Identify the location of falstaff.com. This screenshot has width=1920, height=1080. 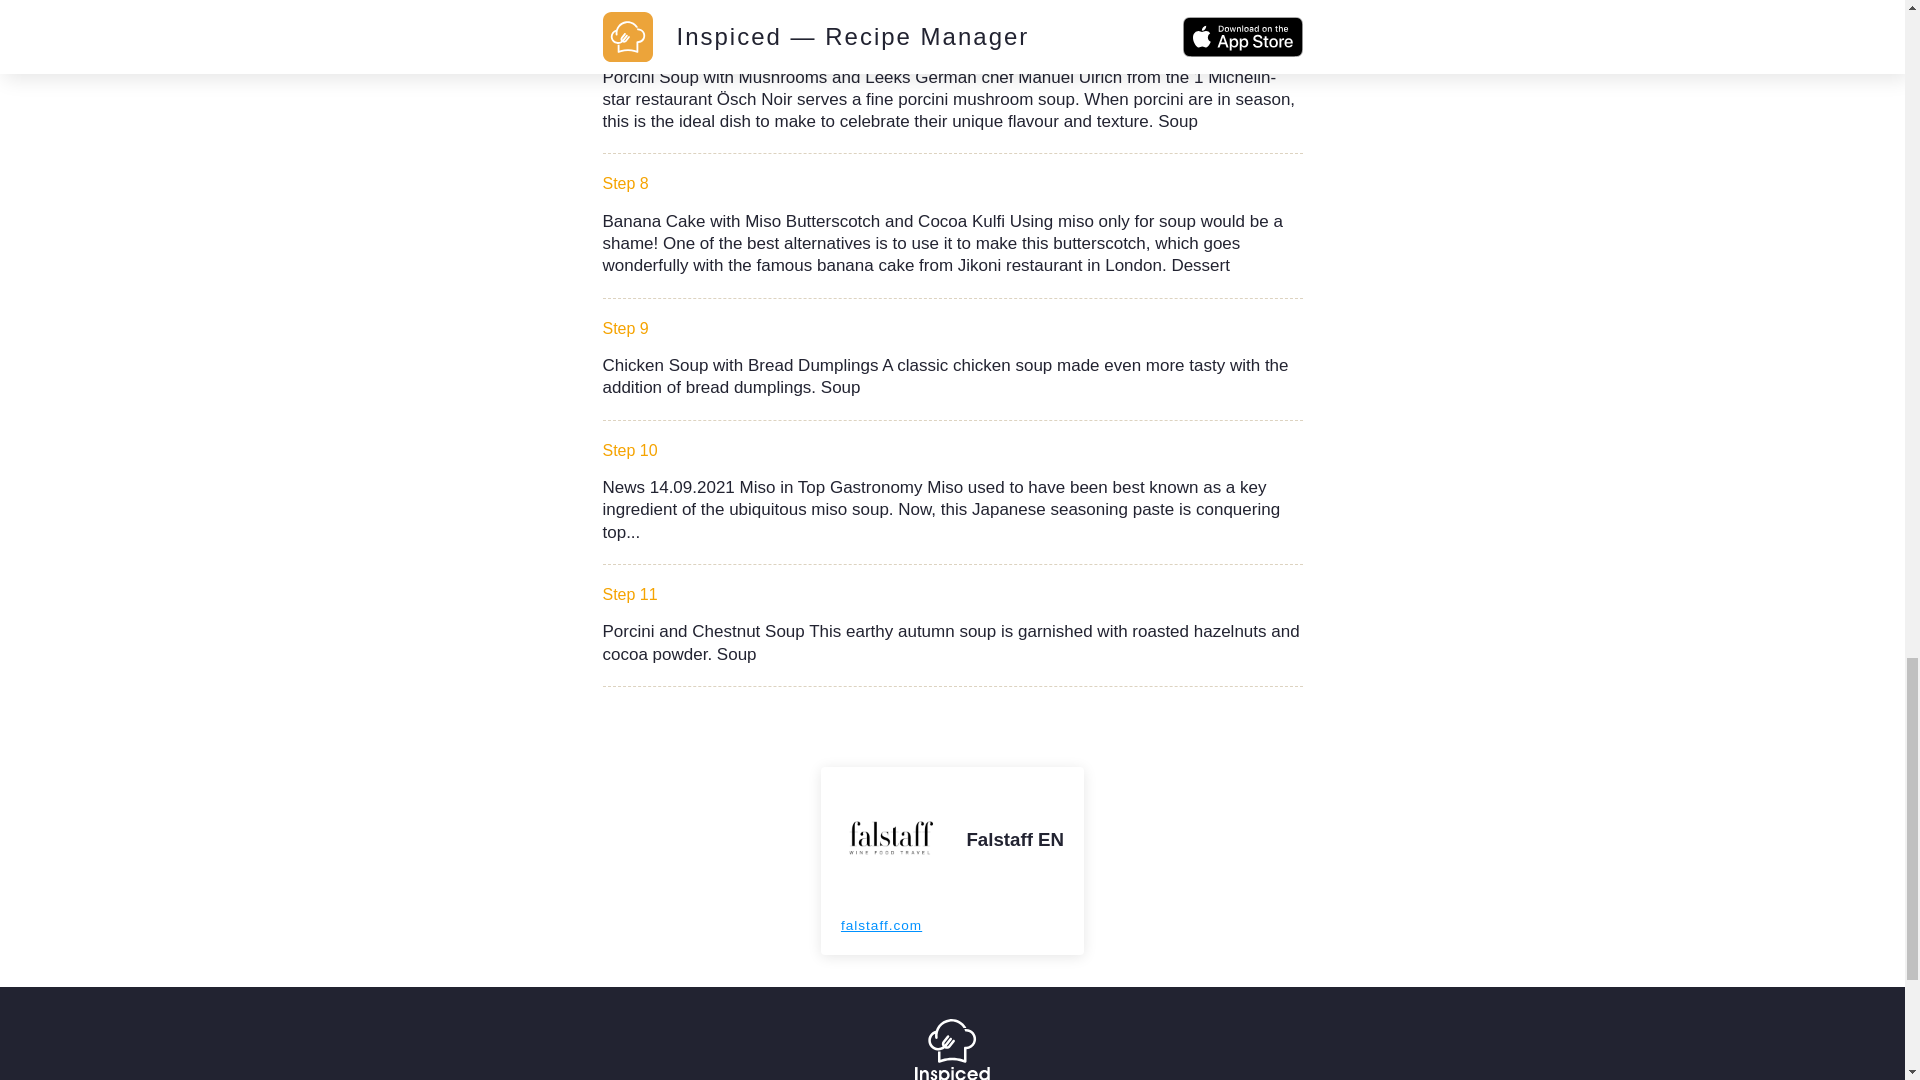
(880, 926).